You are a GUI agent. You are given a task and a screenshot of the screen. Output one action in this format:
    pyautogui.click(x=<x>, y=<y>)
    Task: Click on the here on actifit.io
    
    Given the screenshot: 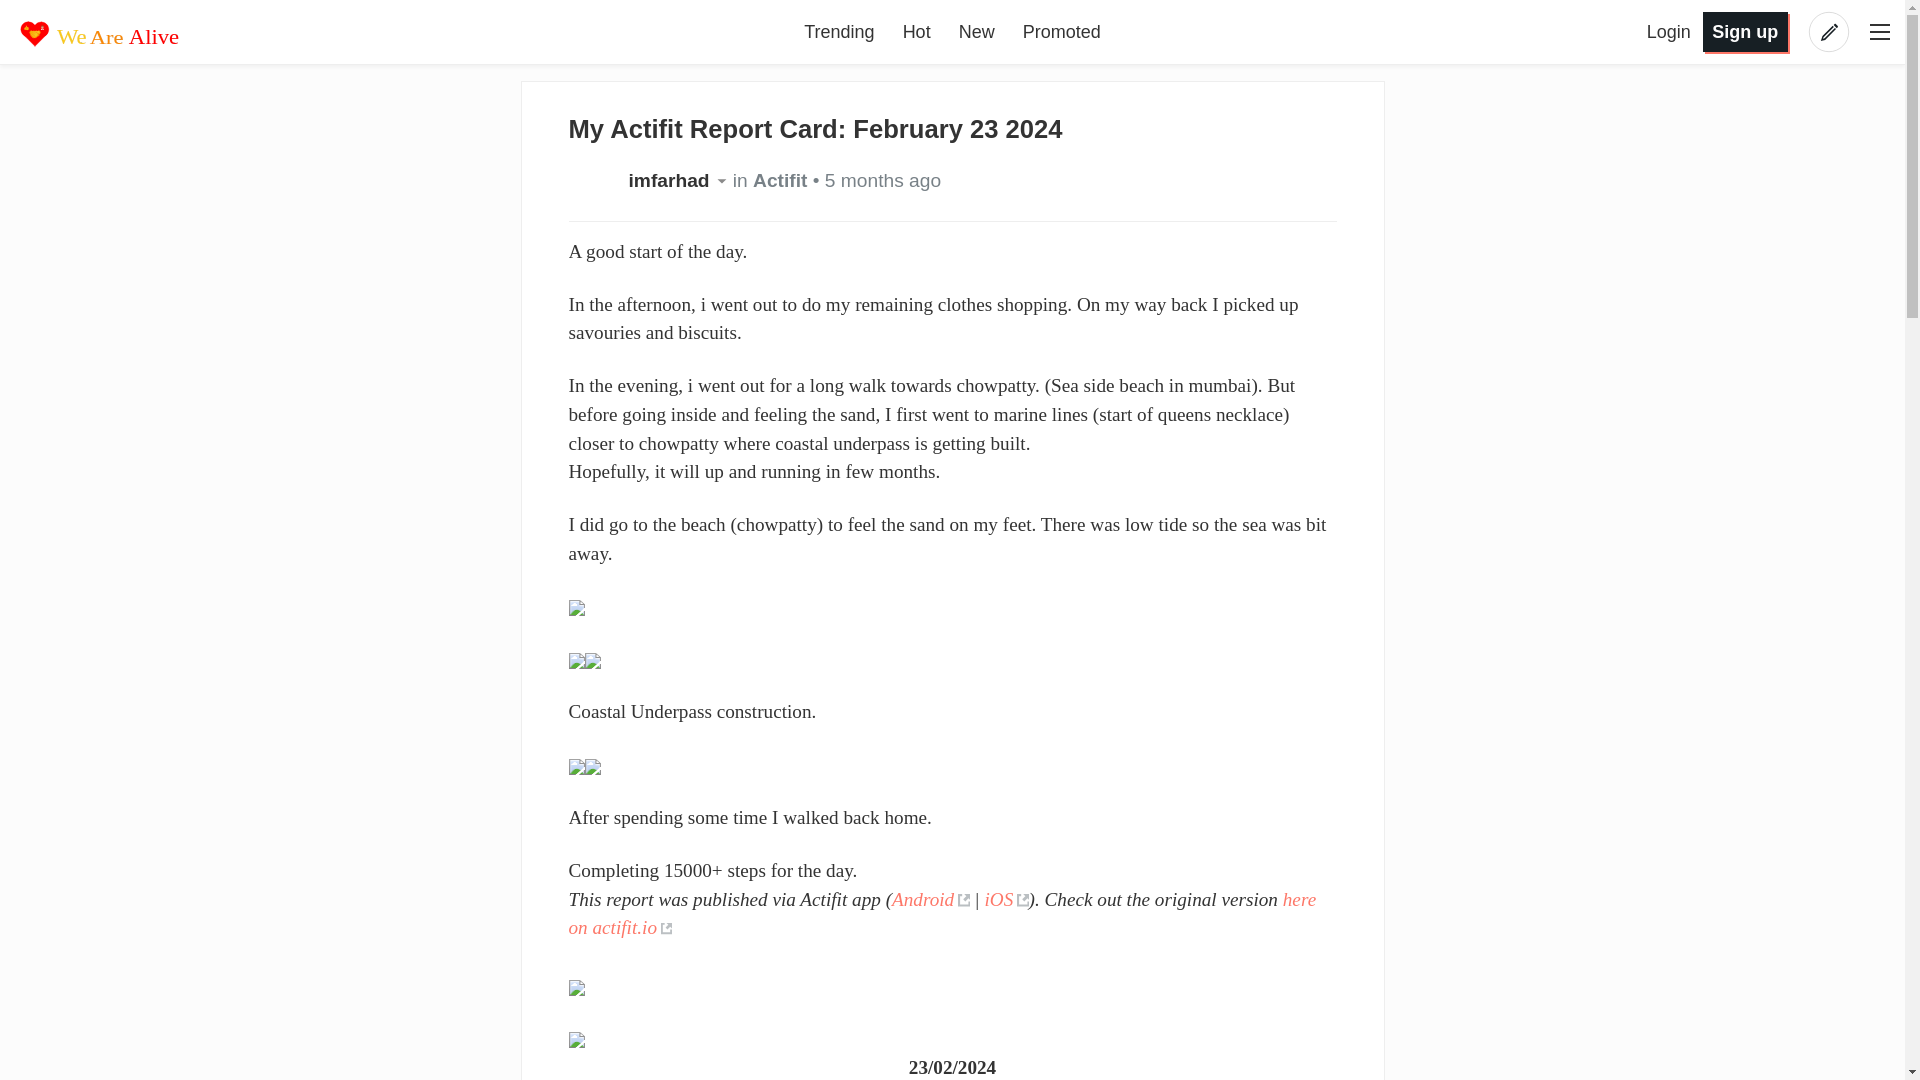 What is the action you would take?
    pyautogui.click(x=942, y=913)
    